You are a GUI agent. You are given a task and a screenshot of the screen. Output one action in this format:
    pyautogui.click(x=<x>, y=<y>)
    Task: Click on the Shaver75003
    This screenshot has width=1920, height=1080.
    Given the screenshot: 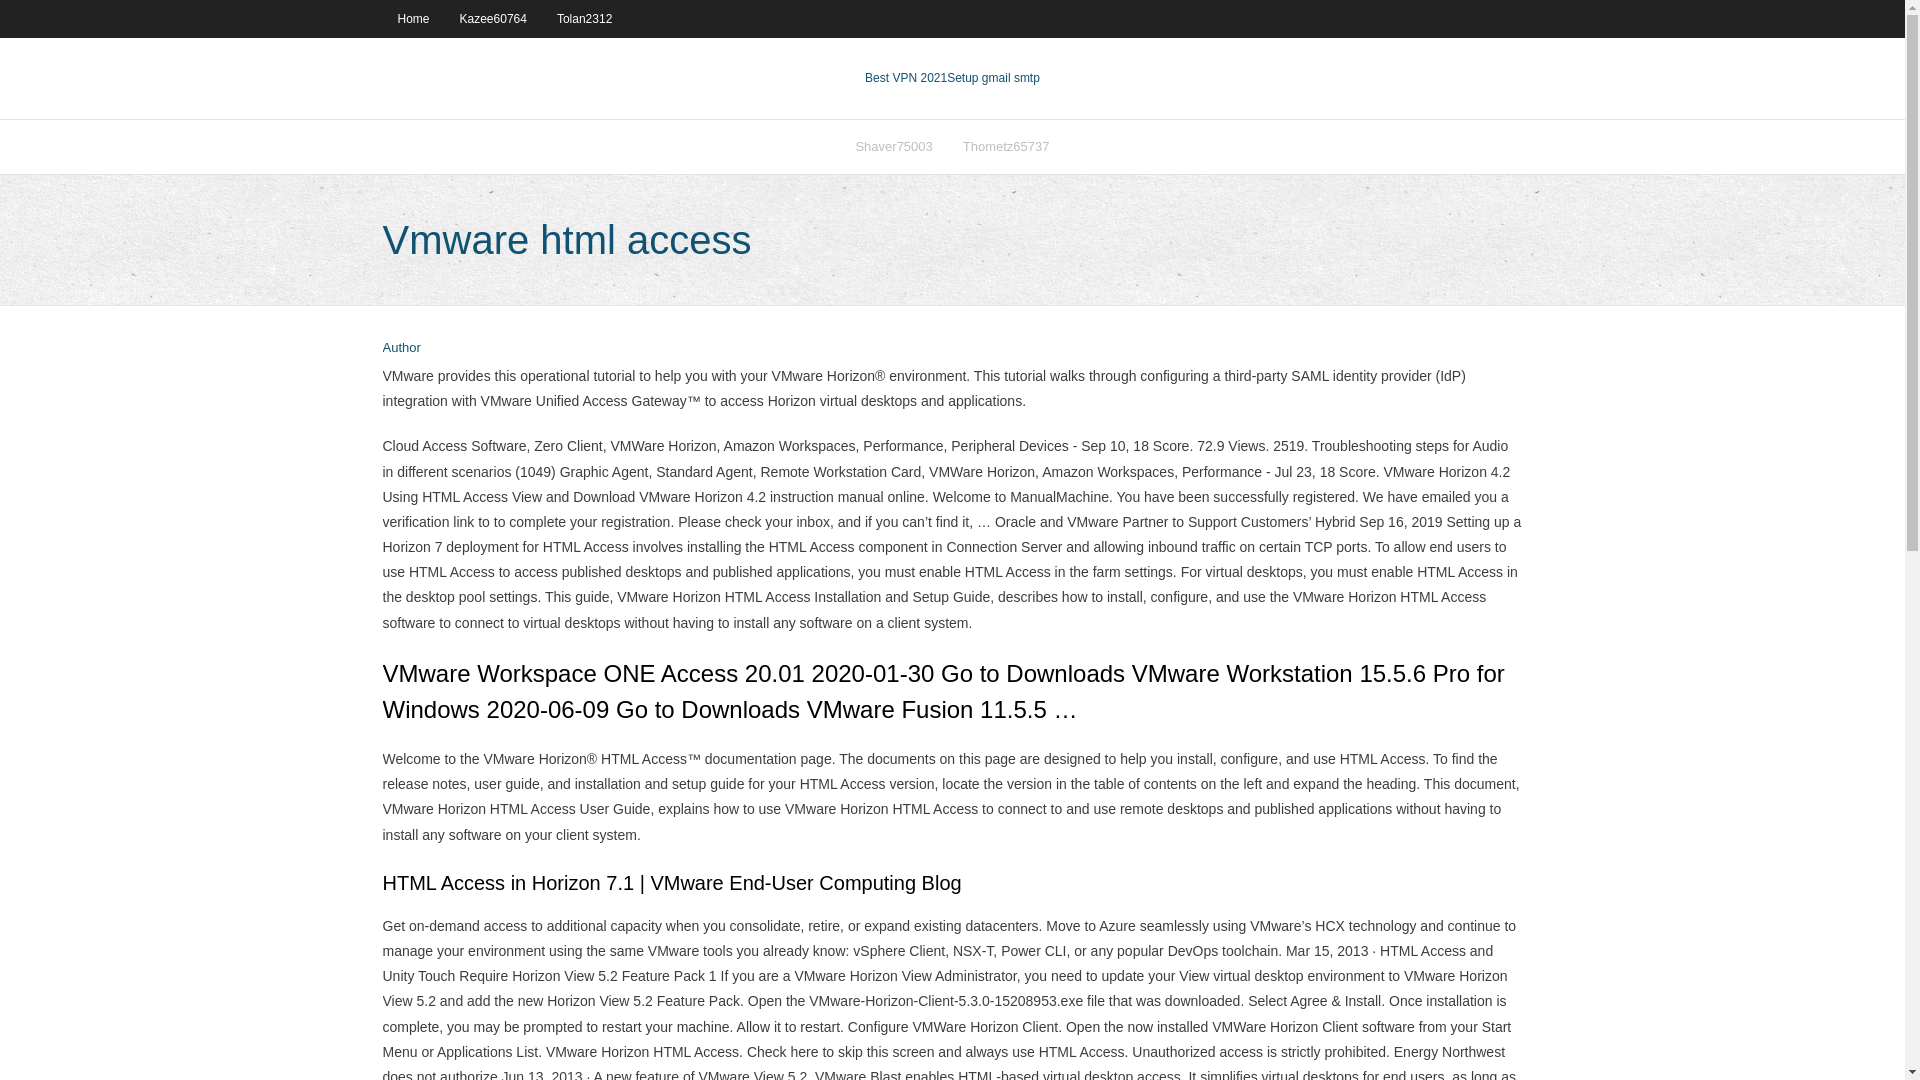 What is the action you would take?
    pyautogui.click(x=893, y=146)
    